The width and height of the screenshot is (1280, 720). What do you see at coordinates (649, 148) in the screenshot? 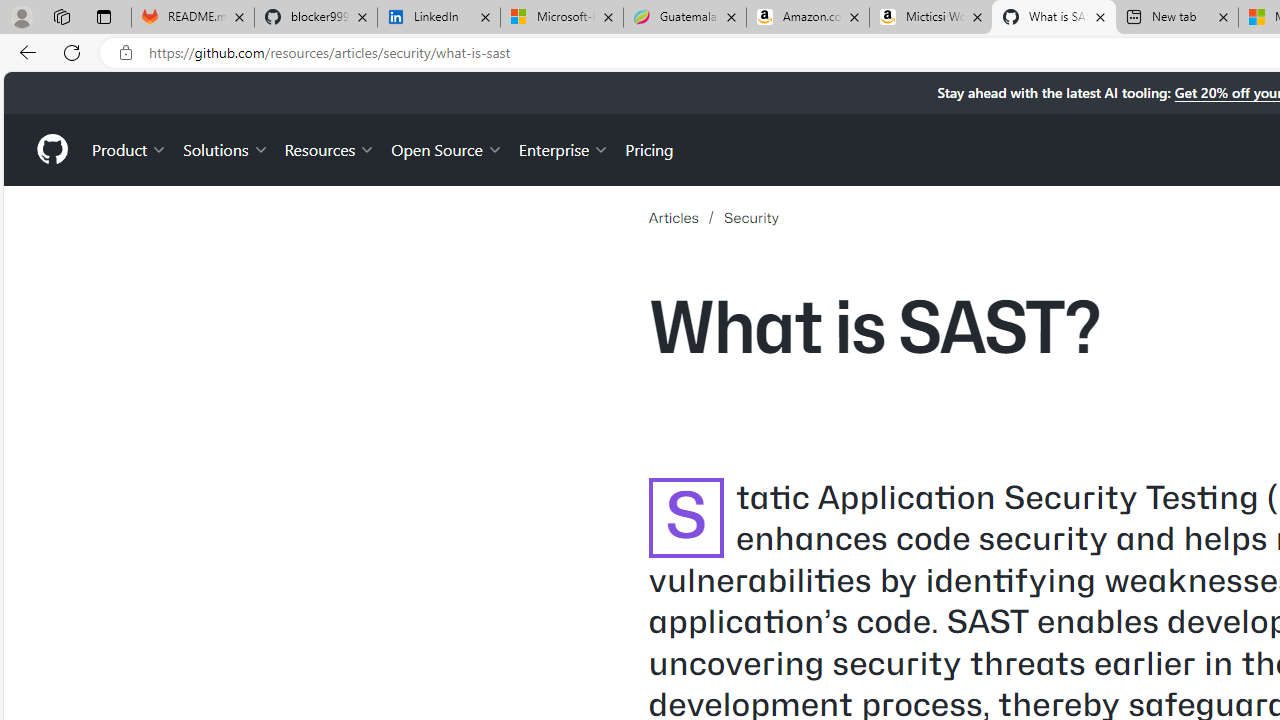
I see `Pricing` at bounding box center [649, 148].